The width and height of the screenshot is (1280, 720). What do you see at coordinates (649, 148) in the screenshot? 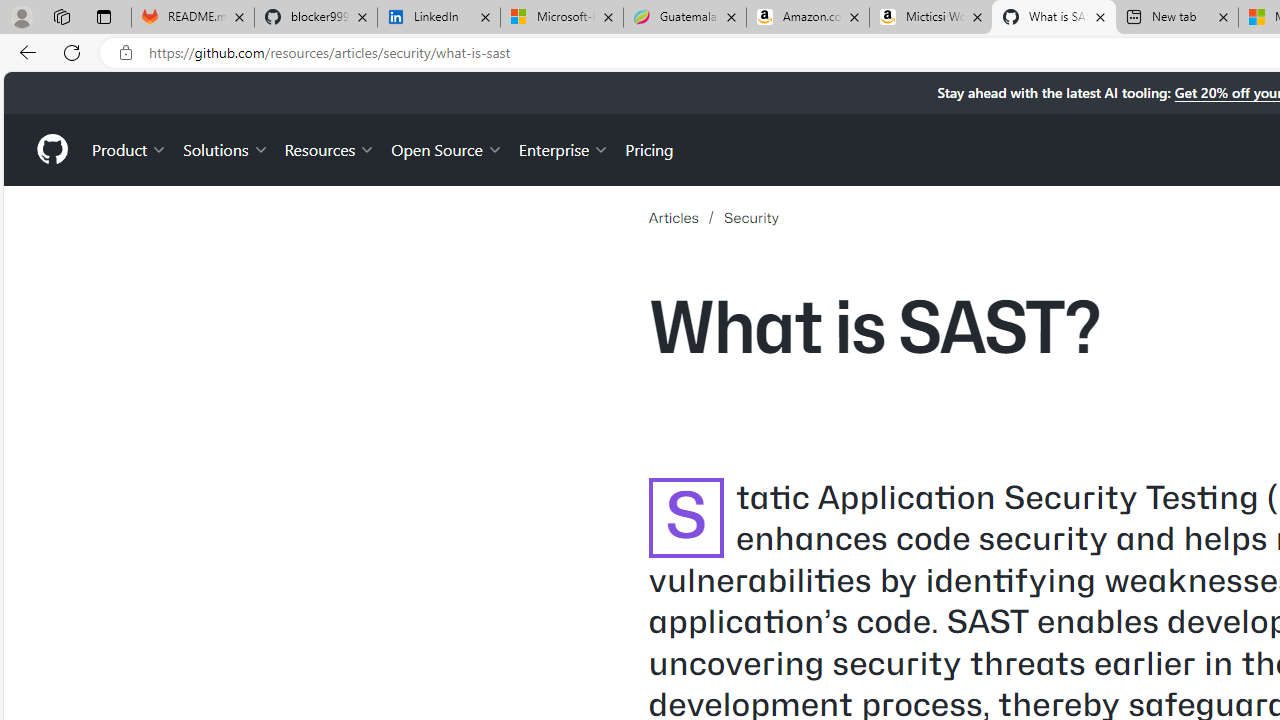
I see `Pricing` at bounding box center [649, 148].